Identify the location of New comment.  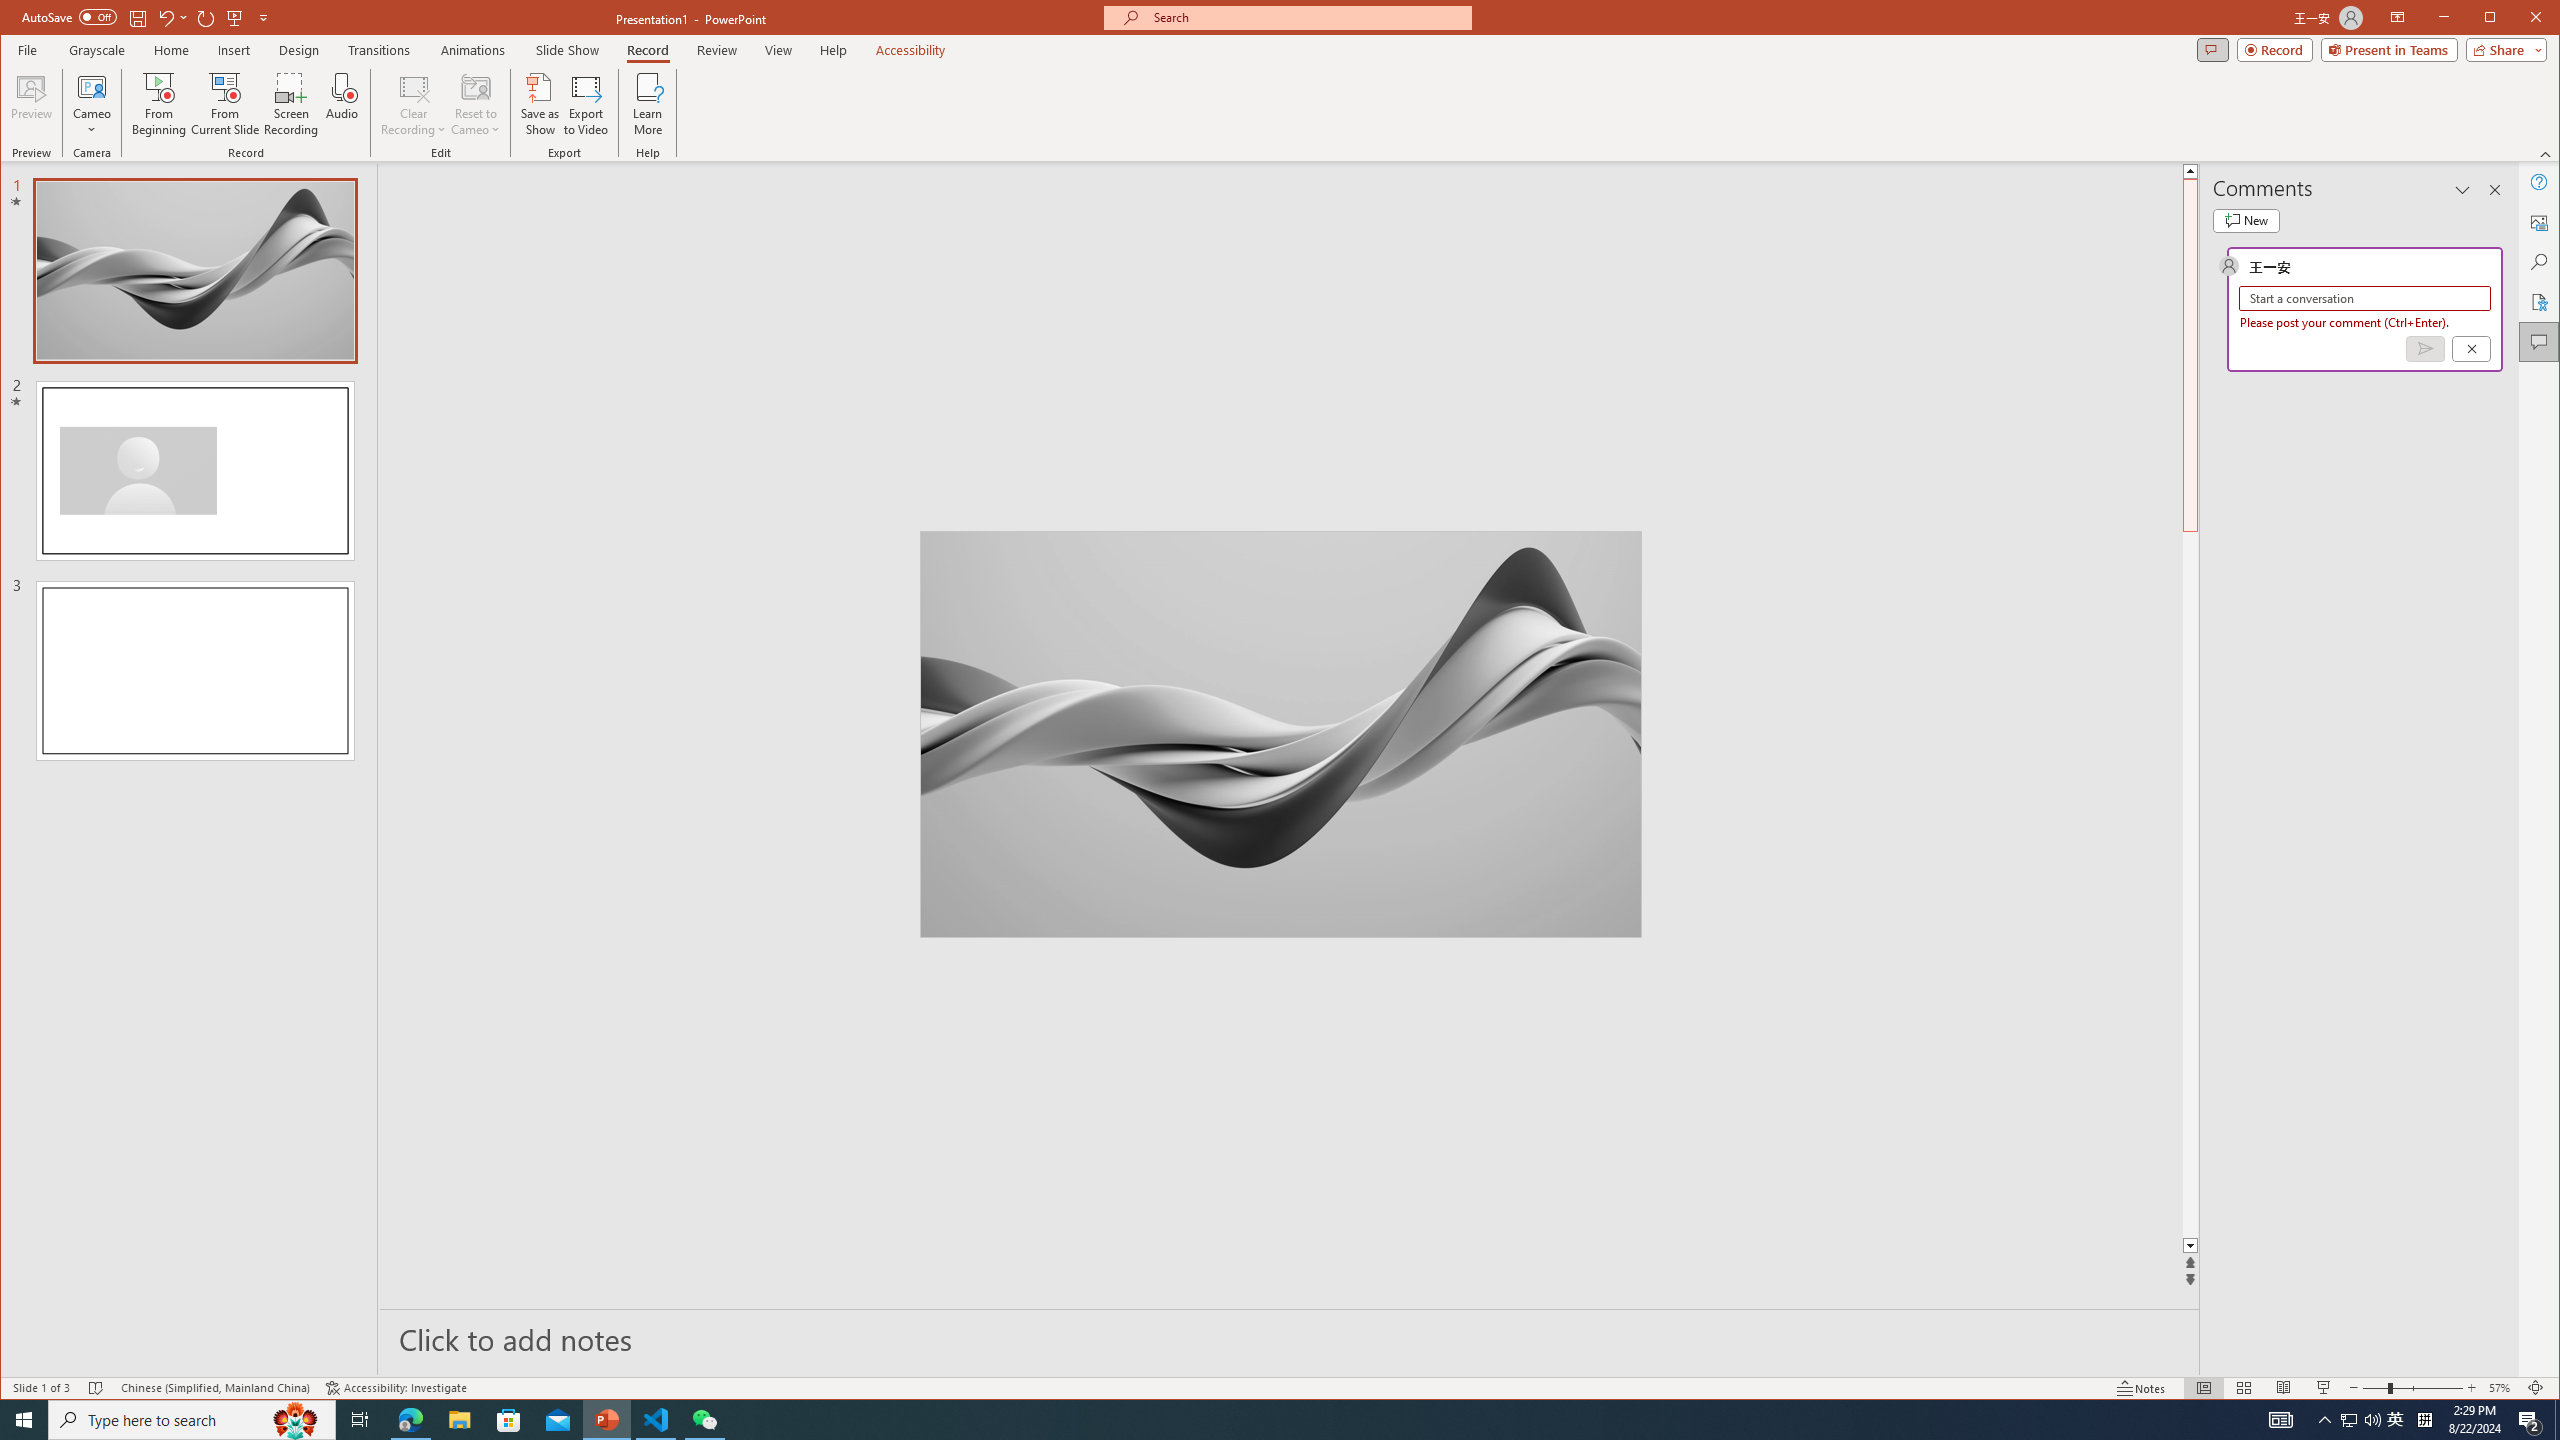
(2246, 220).